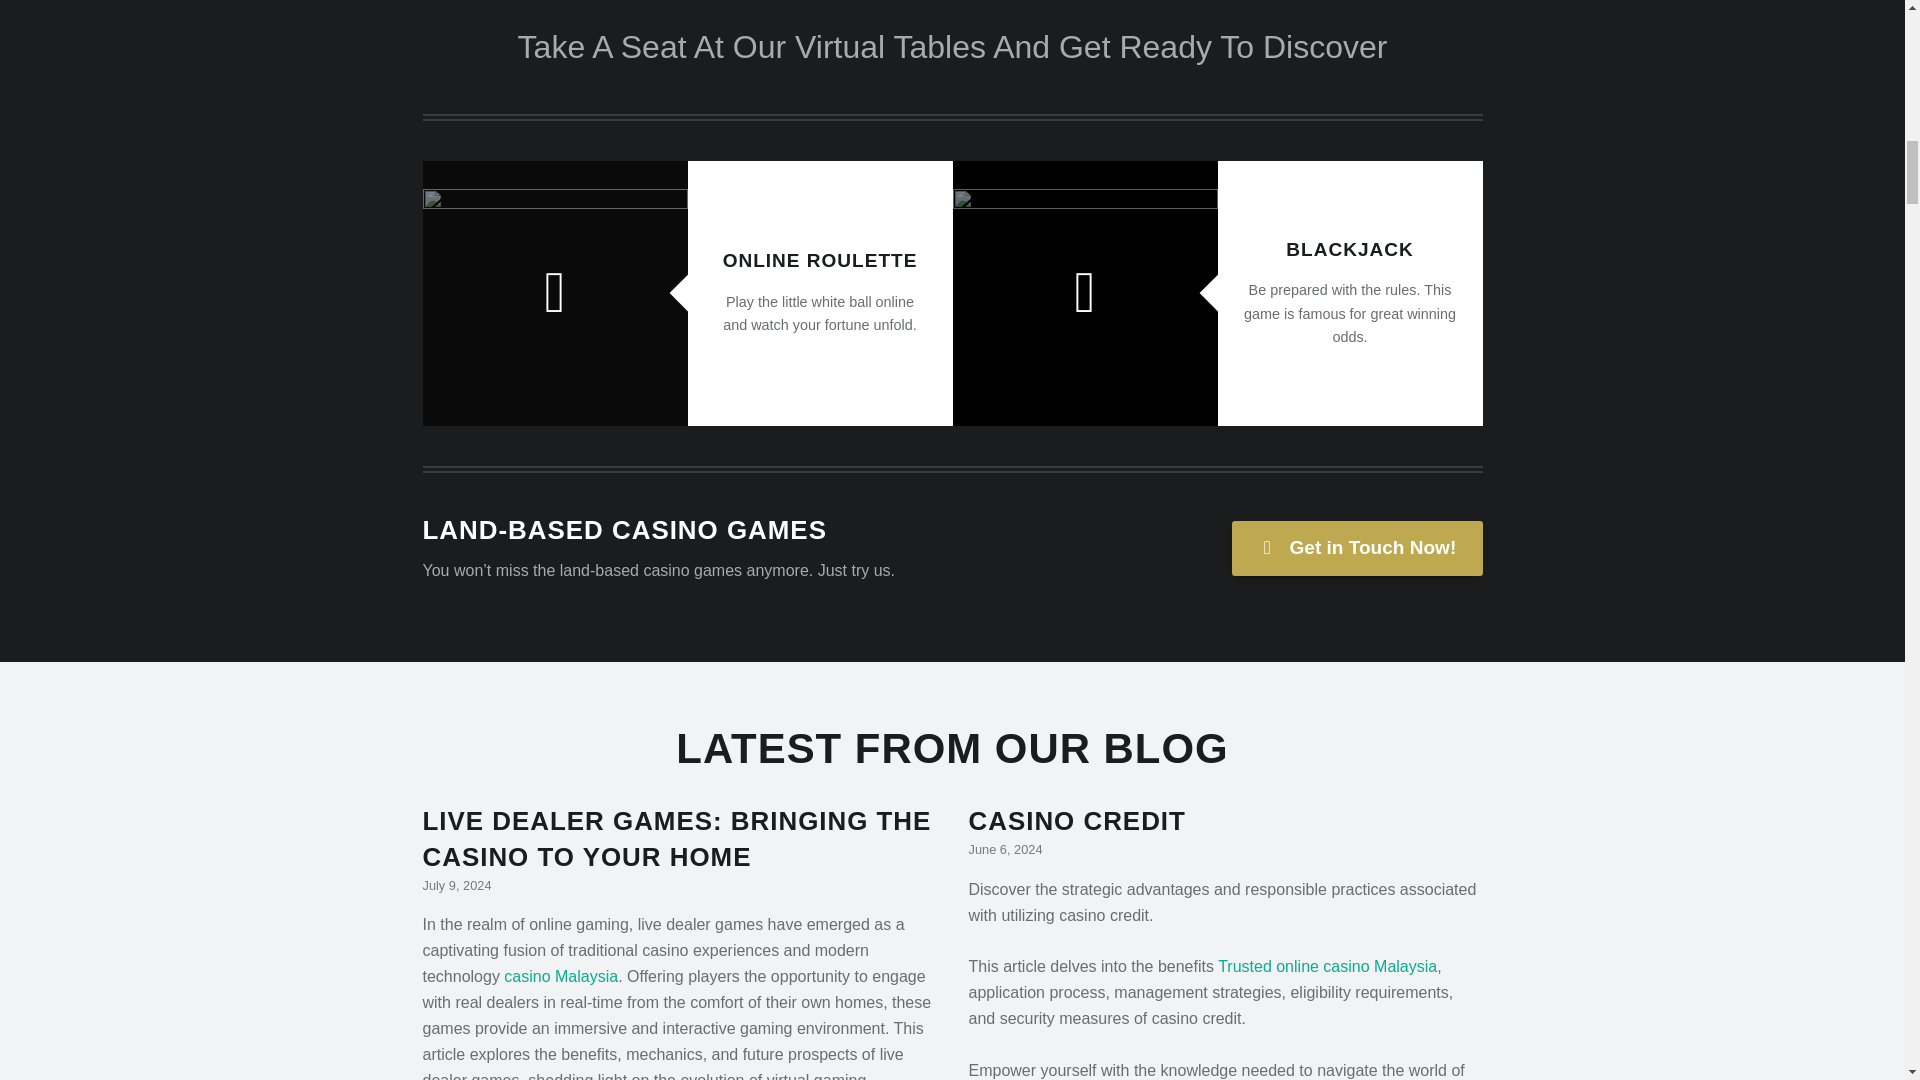 The width and height of the screenshot is (1920, 1080). I want to click on Trusted online casino Malaysia, so click(1326, 966).